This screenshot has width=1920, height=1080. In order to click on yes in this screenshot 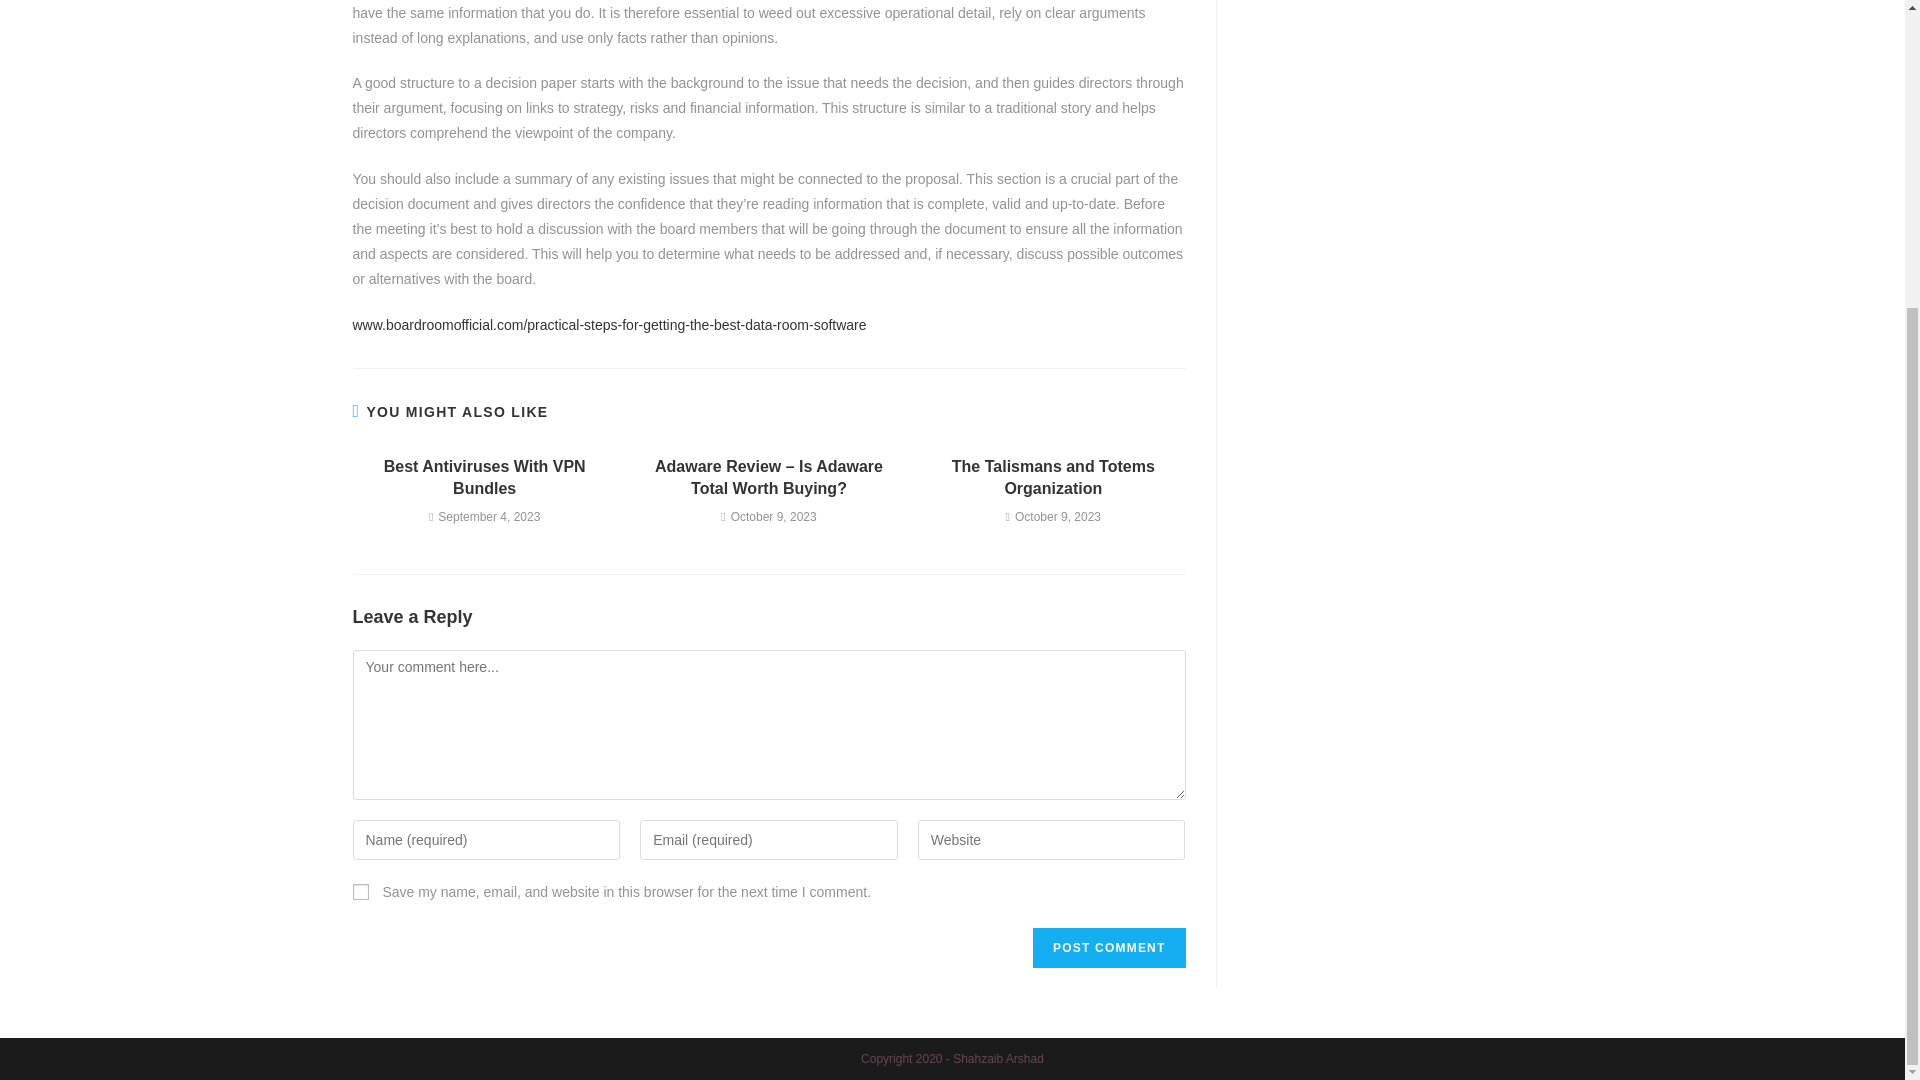, I will do `click(360, 892)`.